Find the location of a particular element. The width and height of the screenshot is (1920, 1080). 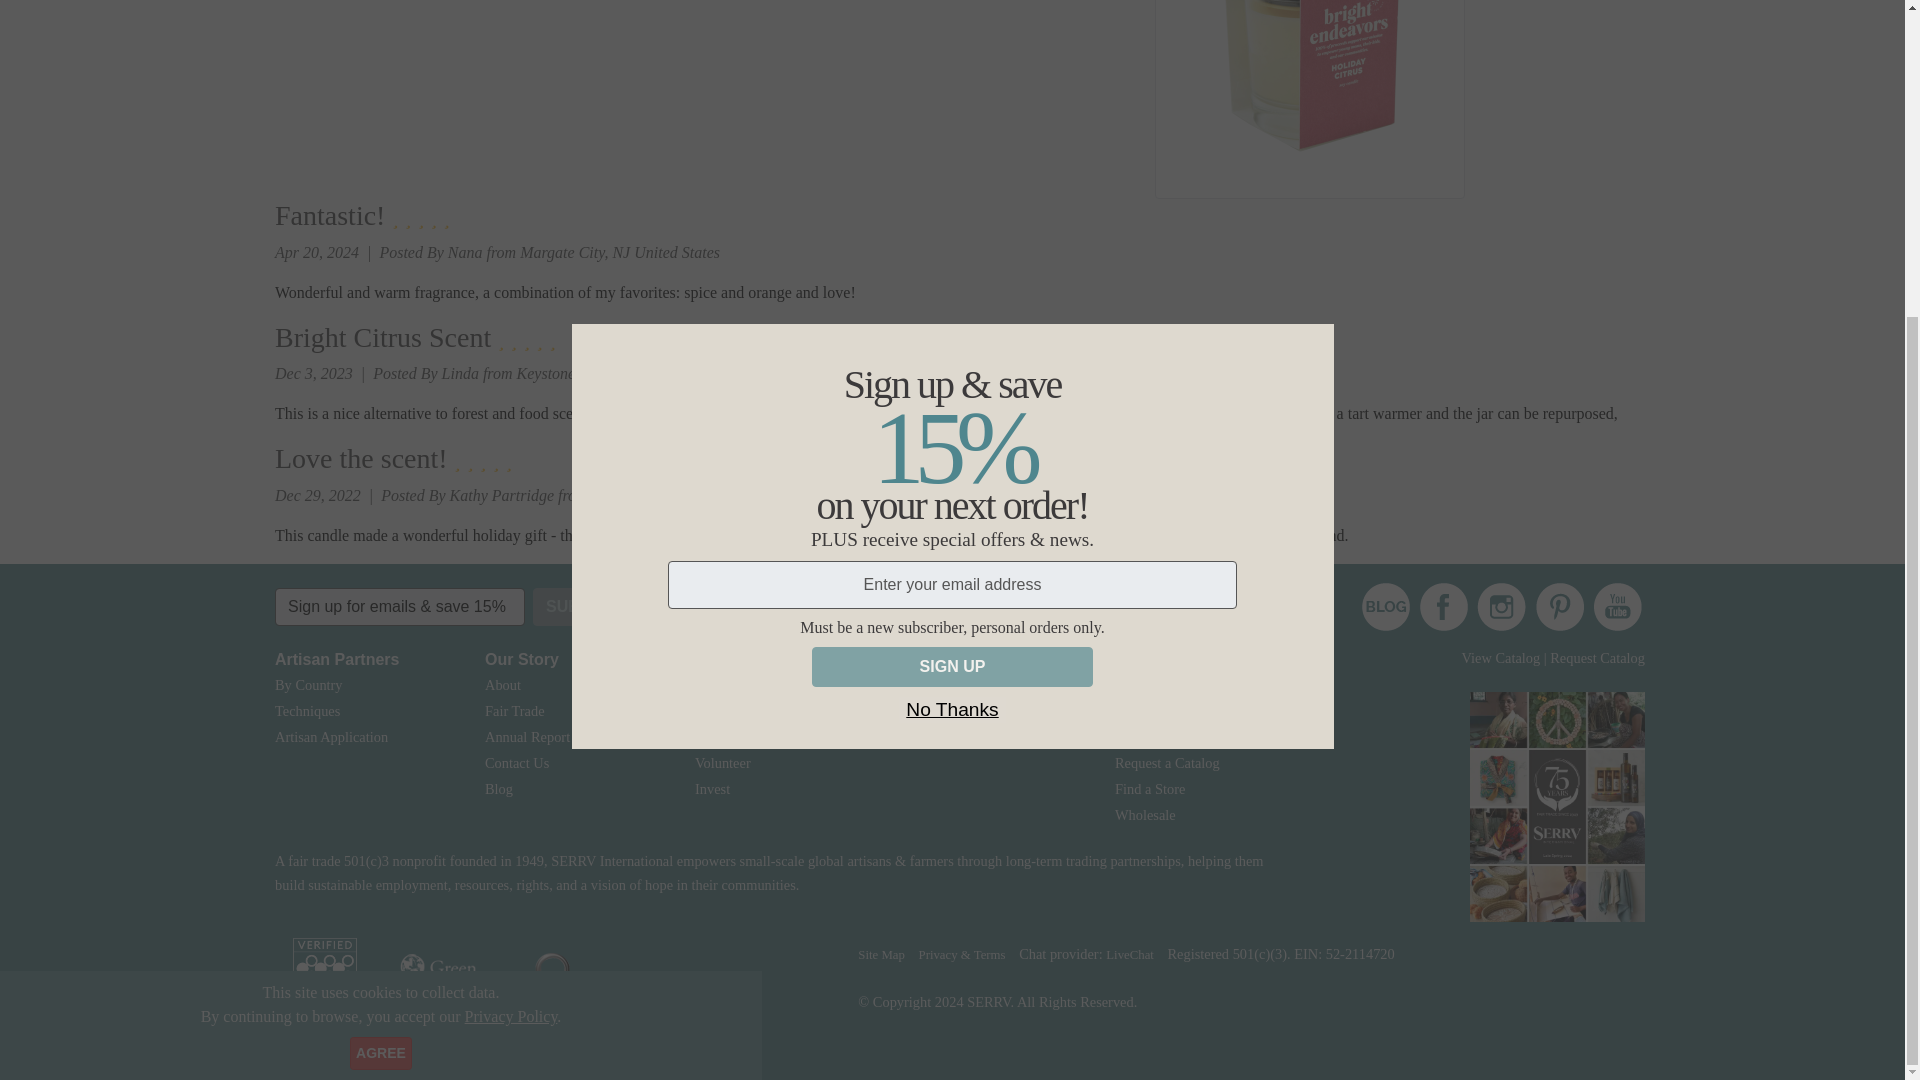

Enter your email address is located at coordinates (953, 148).